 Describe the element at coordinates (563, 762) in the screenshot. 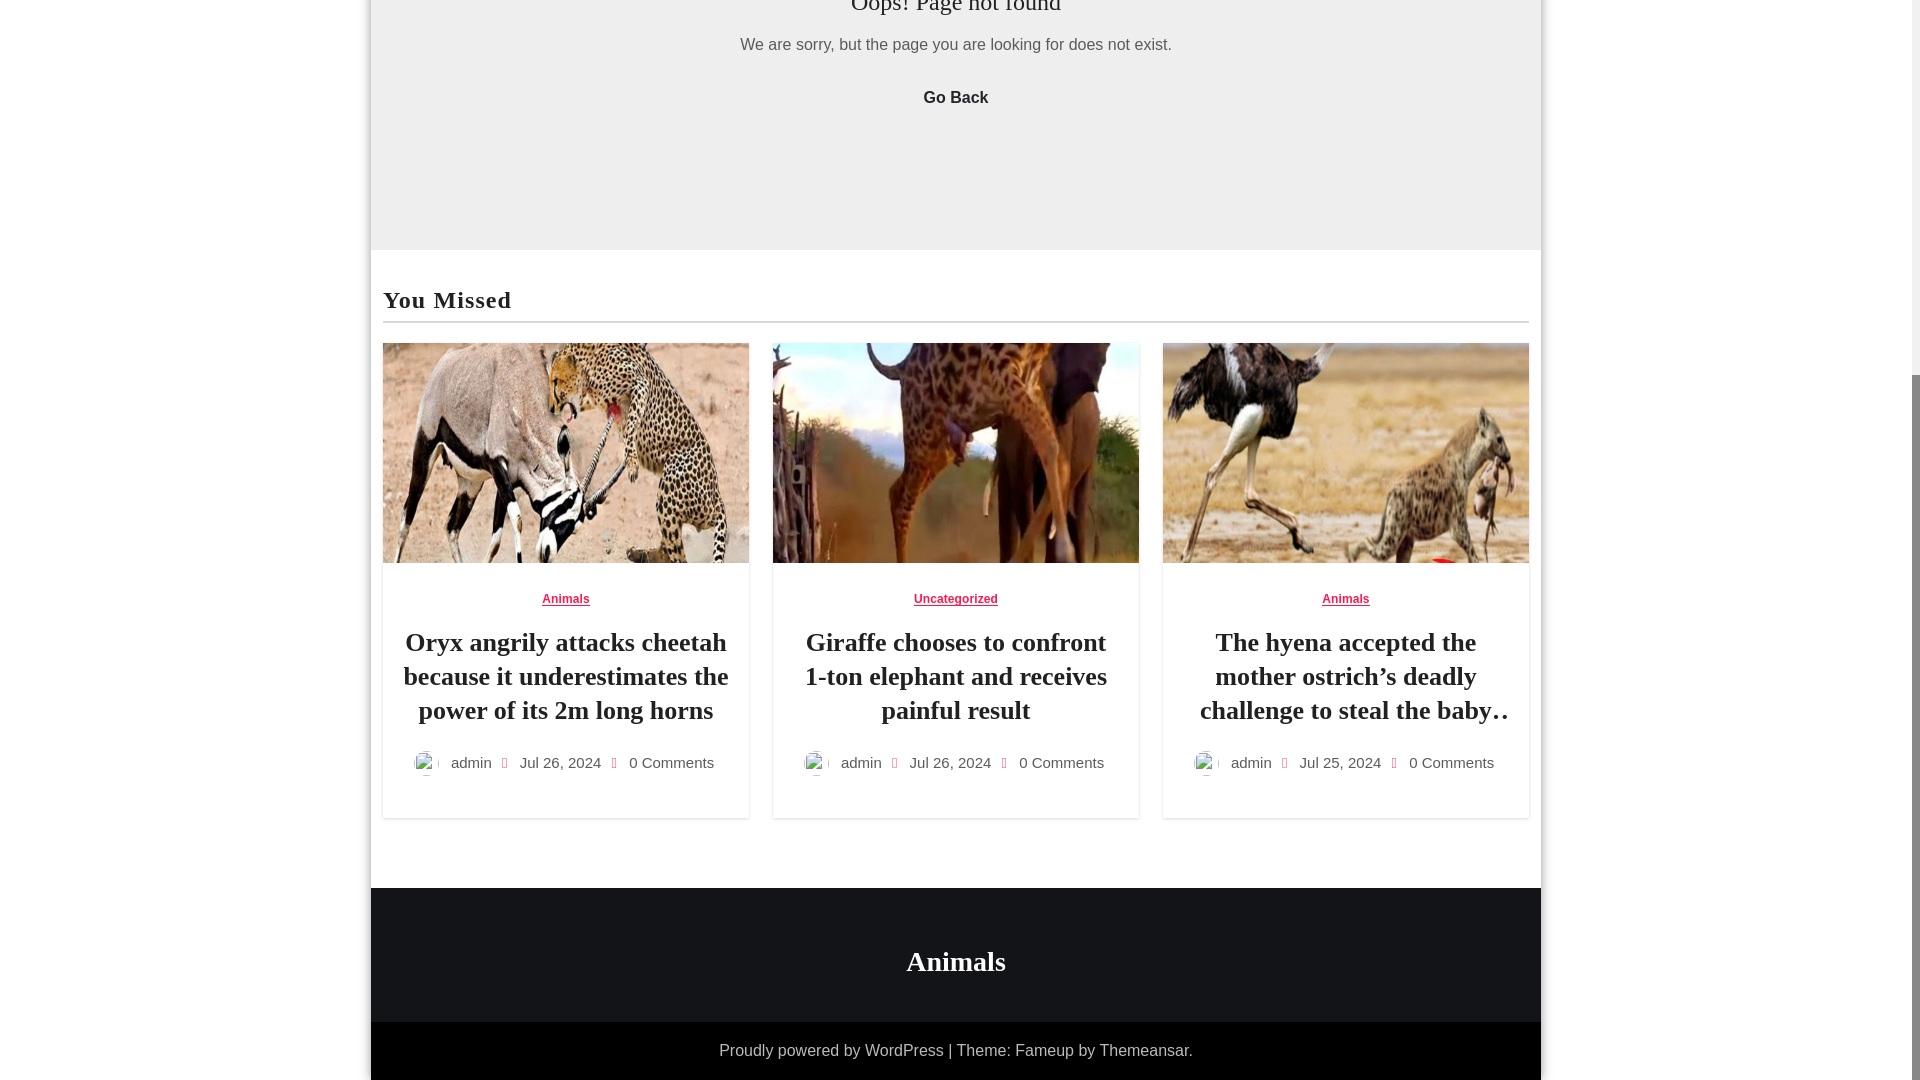

I see `Jul 26, 2024` at that location.